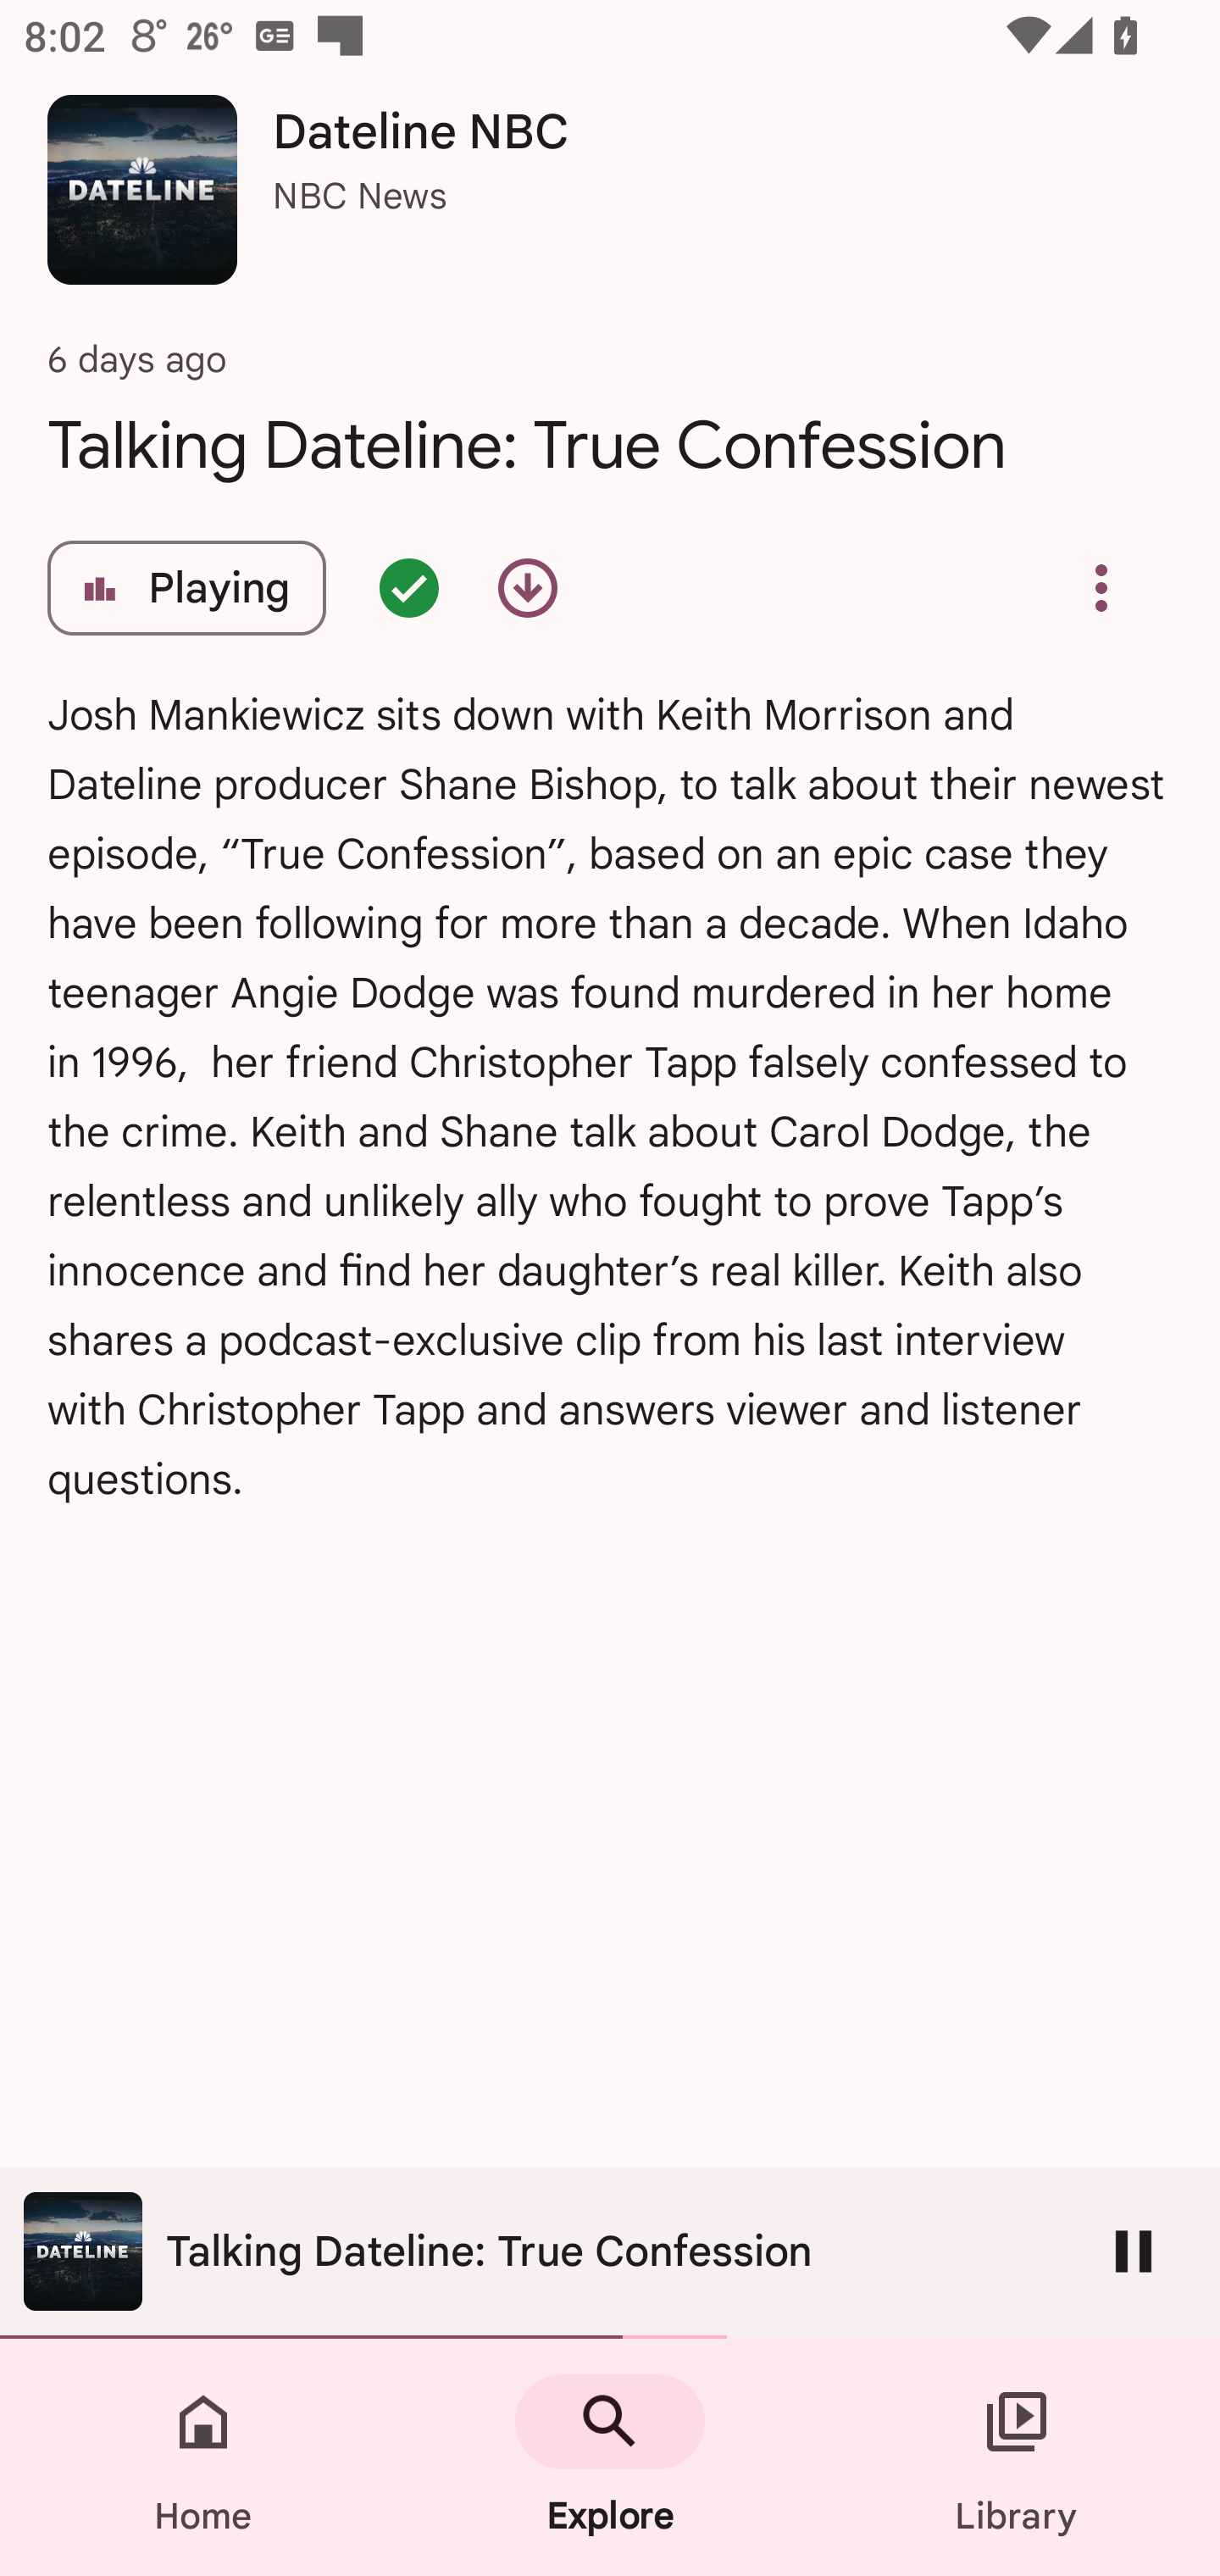 The width and height of the screenshot is (1220, 2576). What do you see at coordinates (1017, 2457) in the screenshot?
I see `Library` at bounding box center [1017, 2457].